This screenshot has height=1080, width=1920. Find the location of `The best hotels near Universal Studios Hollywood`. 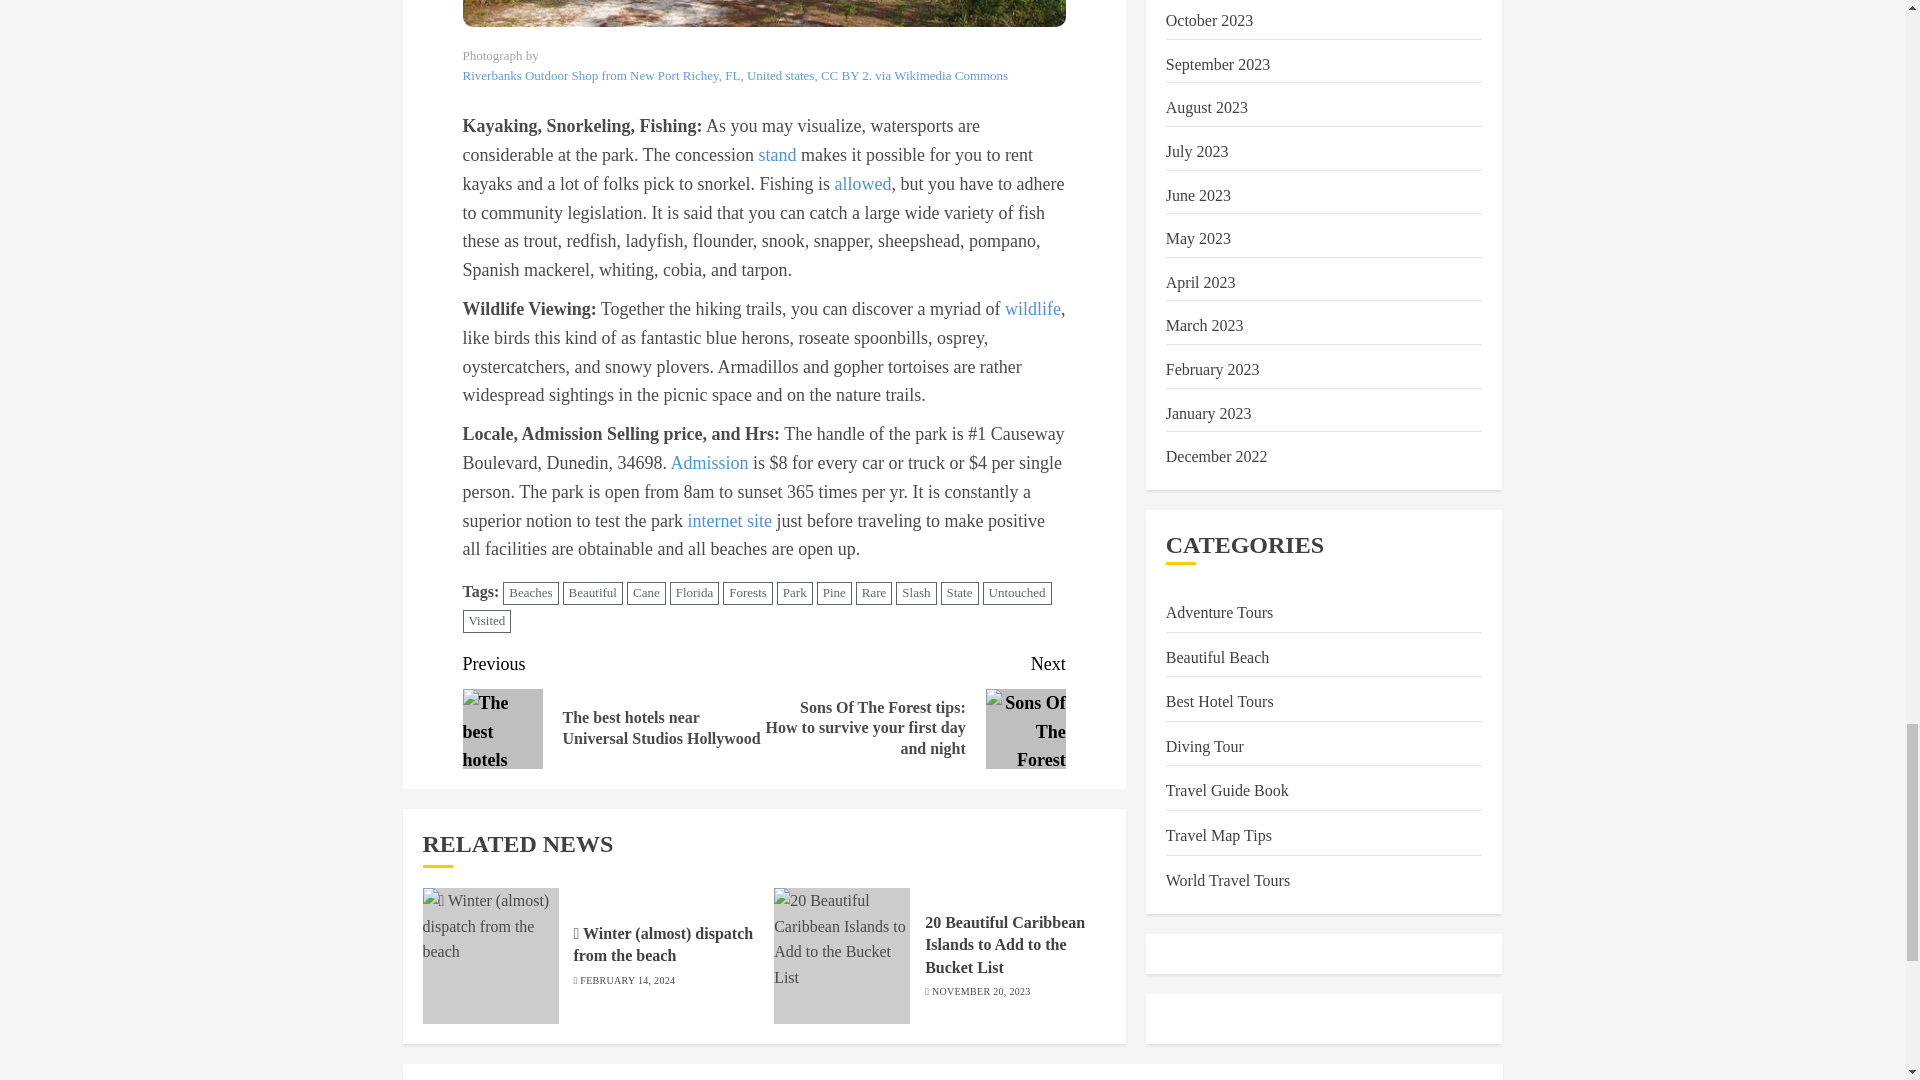

The best hotels near Universal Studios Hollywood is located at coordinates (502, 728).